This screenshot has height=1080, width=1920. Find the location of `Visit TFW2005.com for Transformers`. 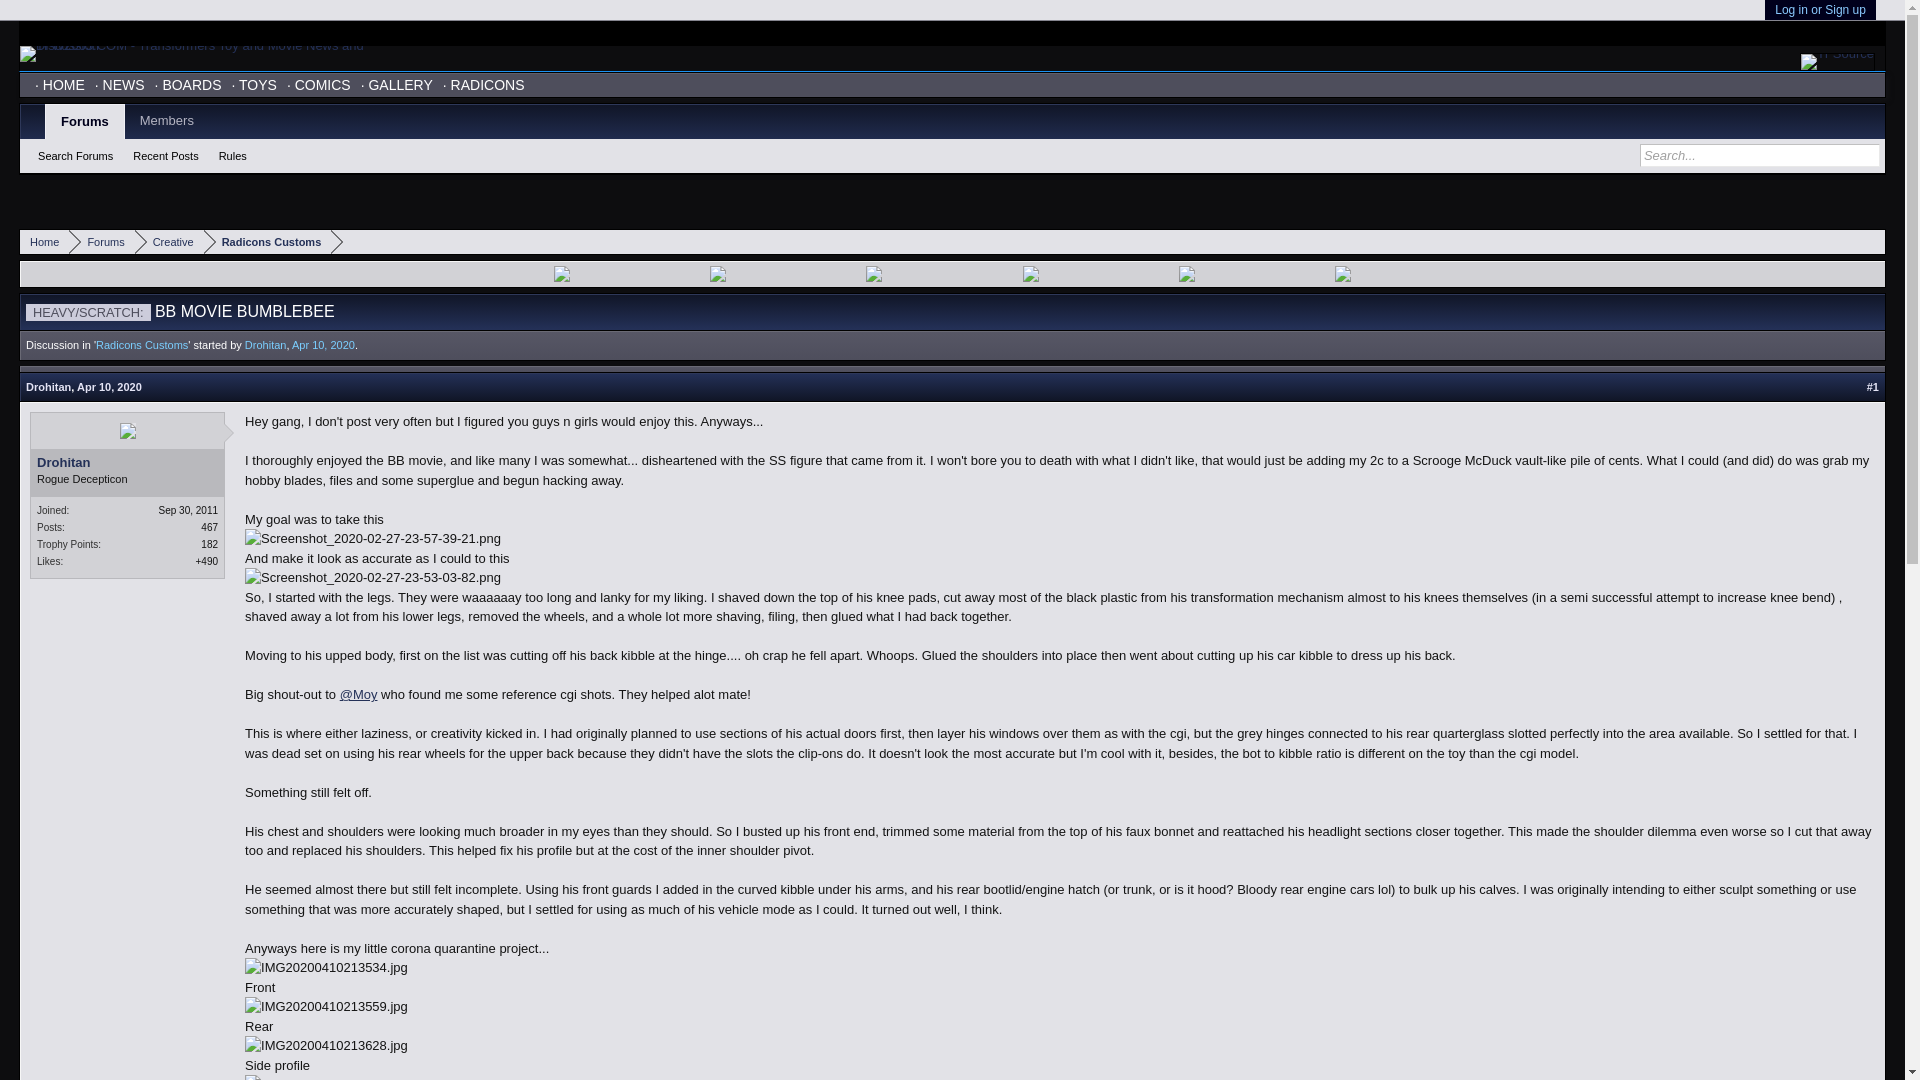

Visit TFW2005.com for Transformers is located at coordinates (1470, 33).